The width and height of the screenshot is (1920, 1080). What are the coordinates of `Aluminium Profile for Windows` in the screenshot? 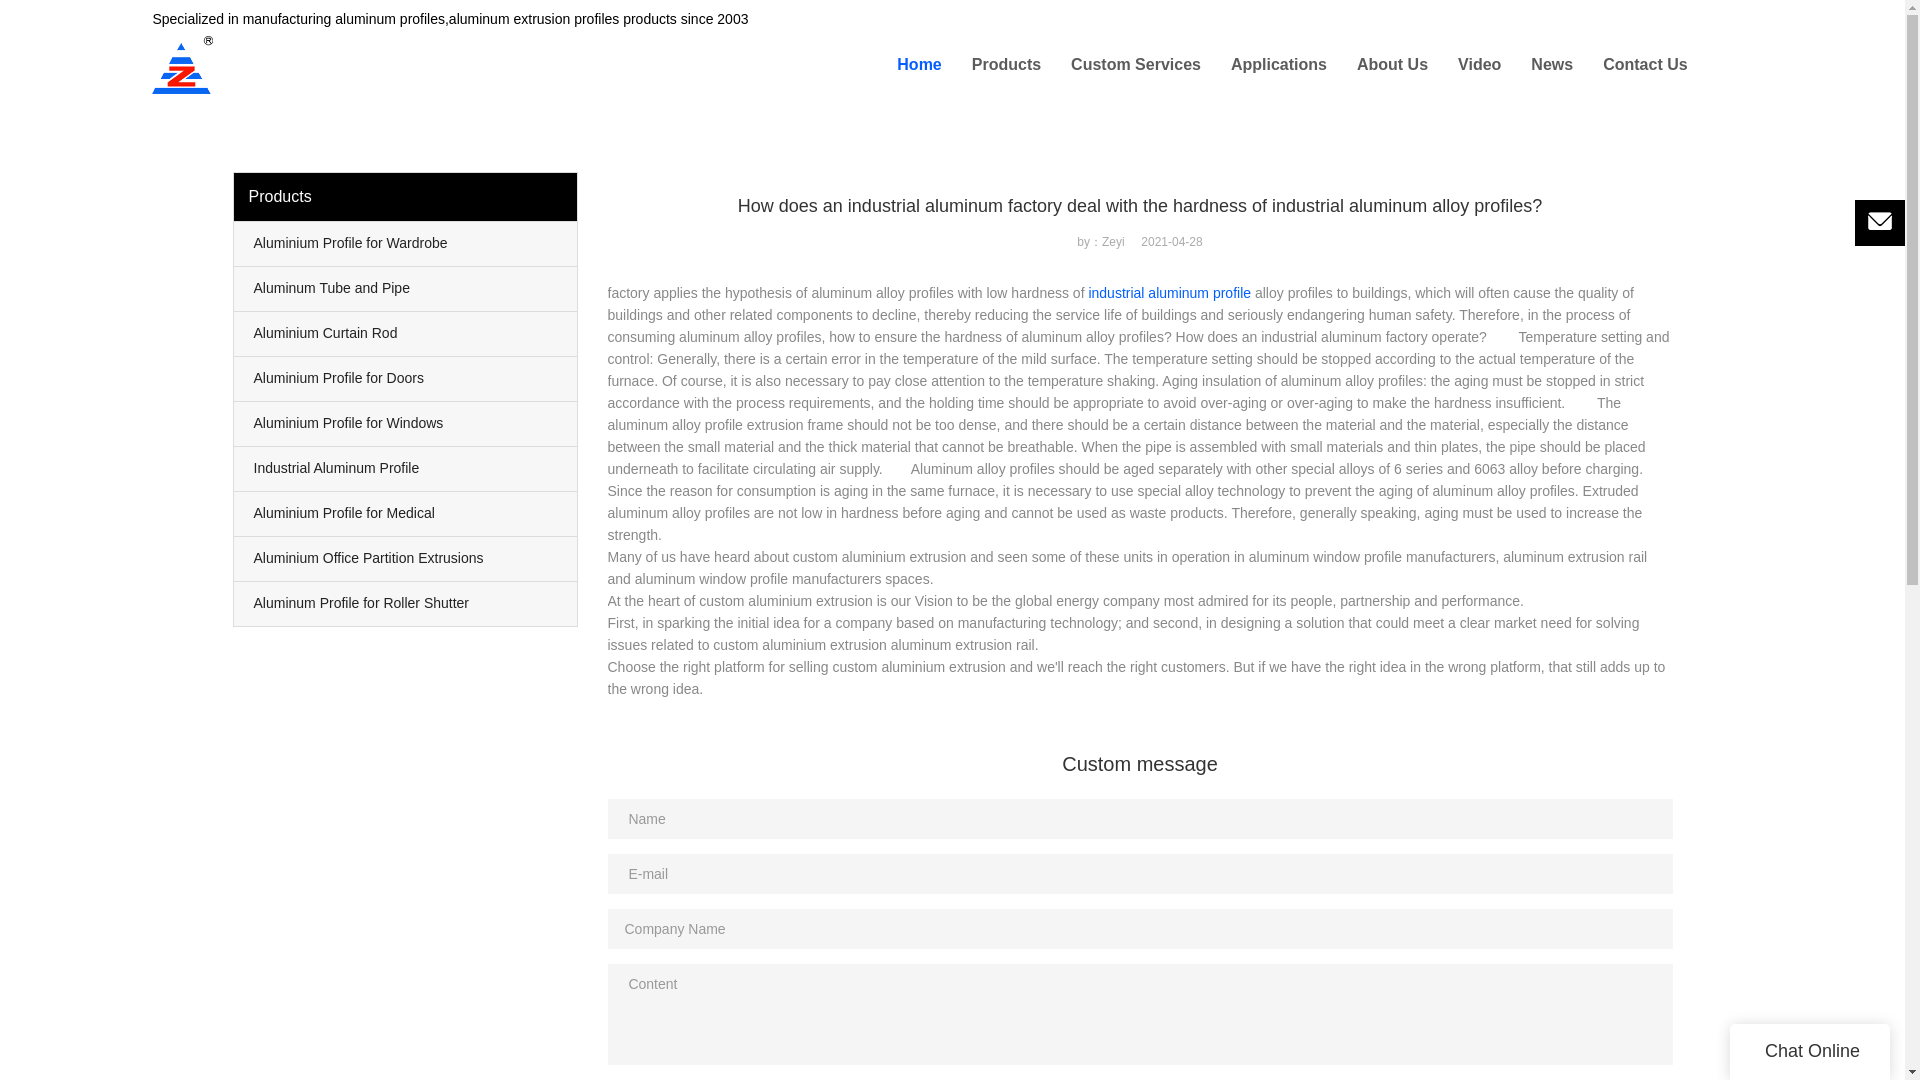 It's located at (406, 424).